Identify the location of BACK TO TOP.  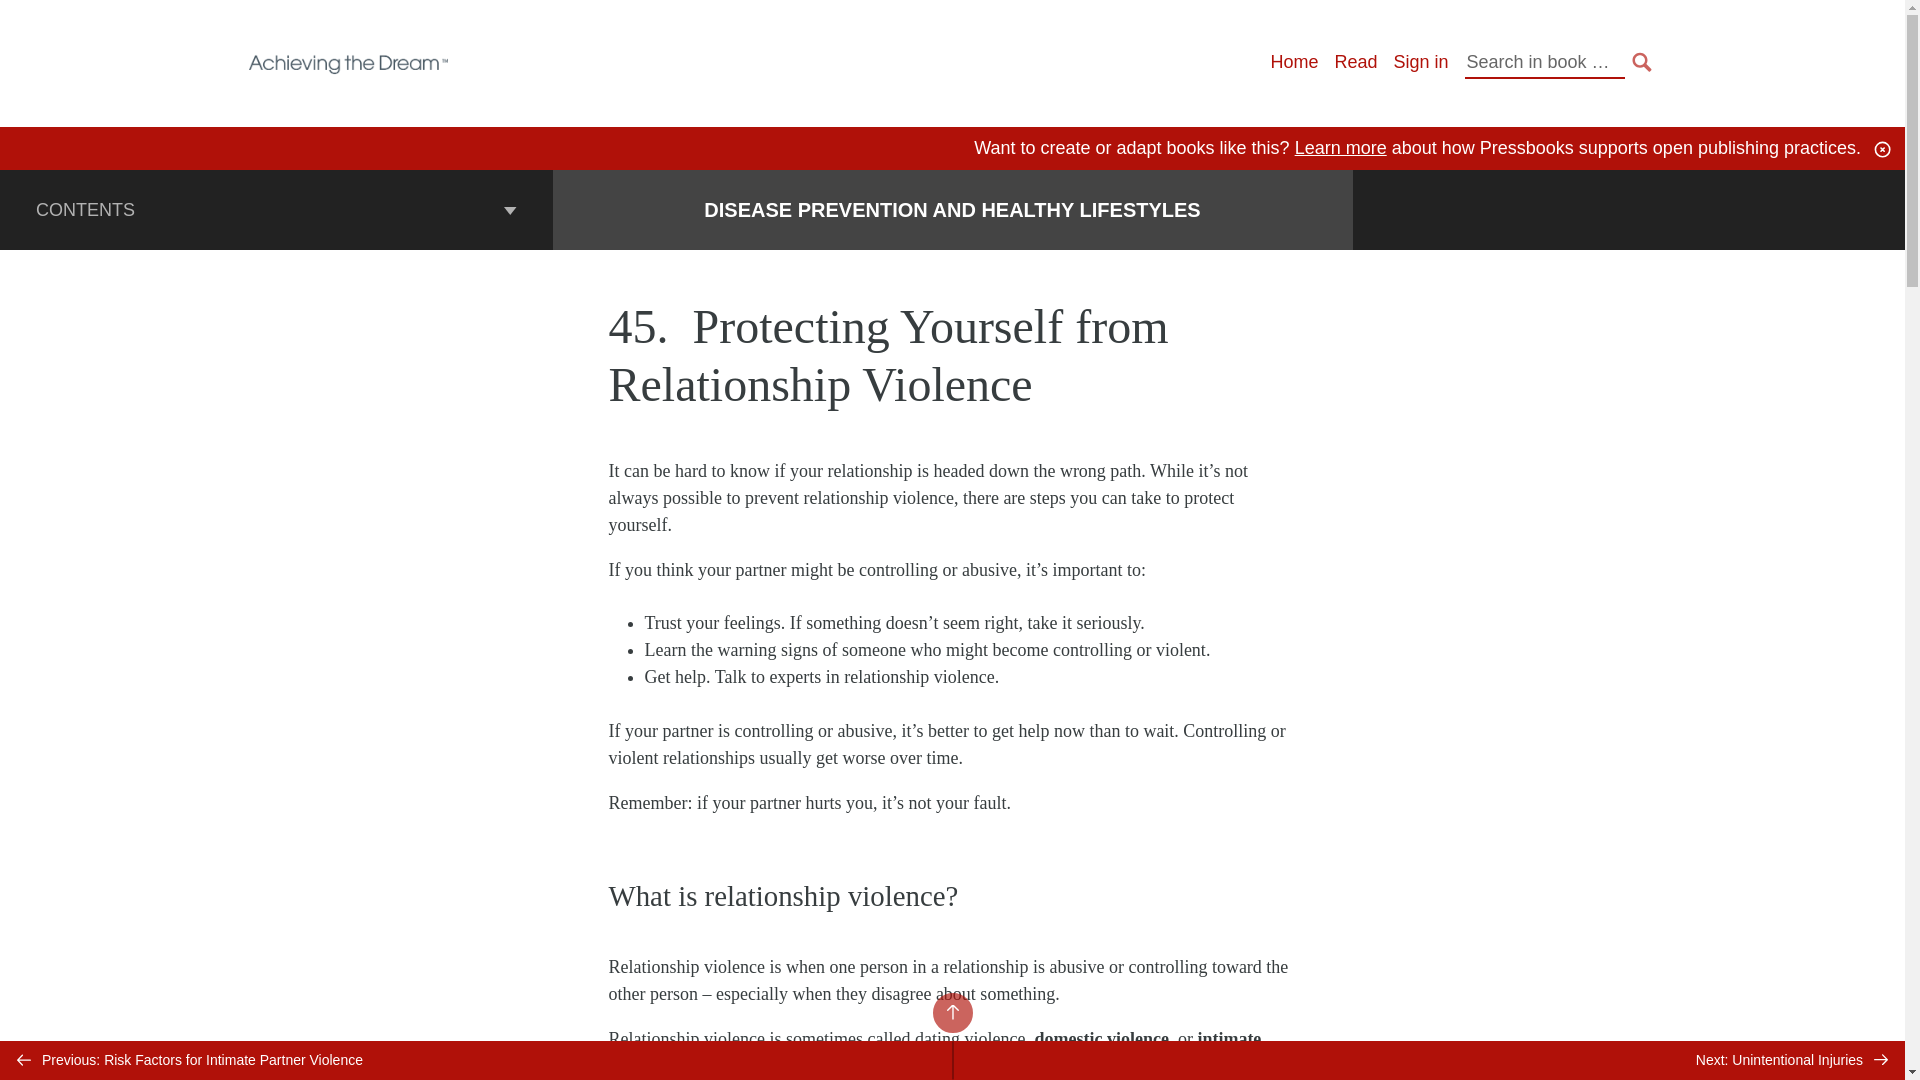
(951, 1012).